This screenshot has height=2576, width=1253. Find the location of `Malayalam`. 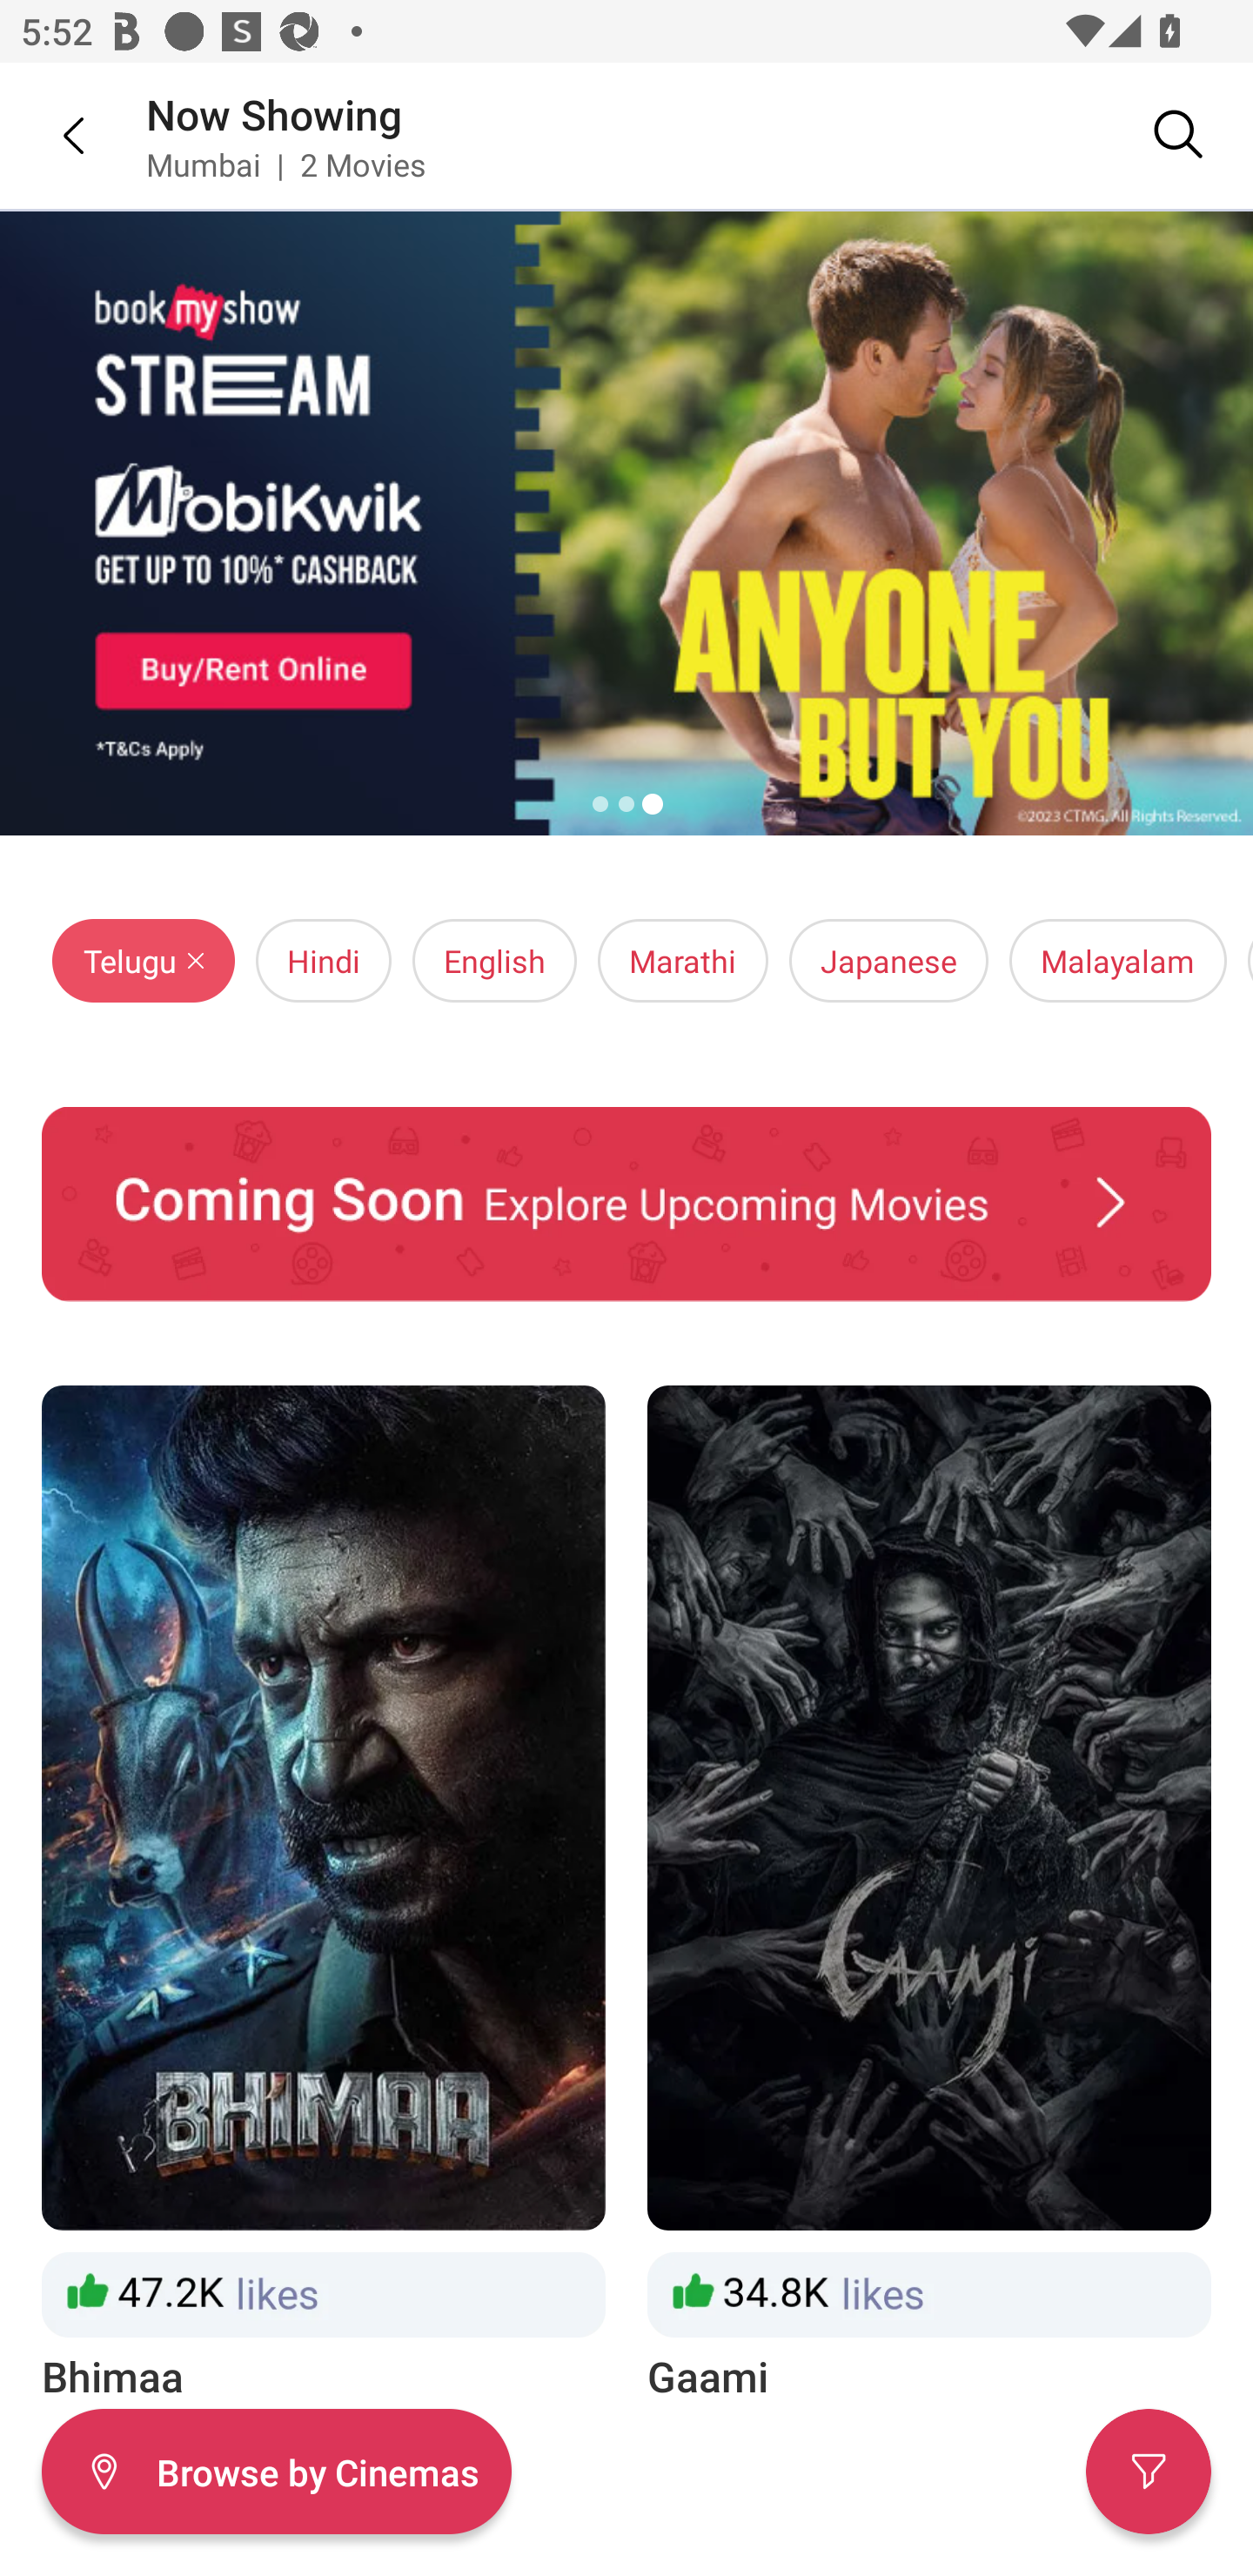

Malayalam is located at coordinates (1117, 961).